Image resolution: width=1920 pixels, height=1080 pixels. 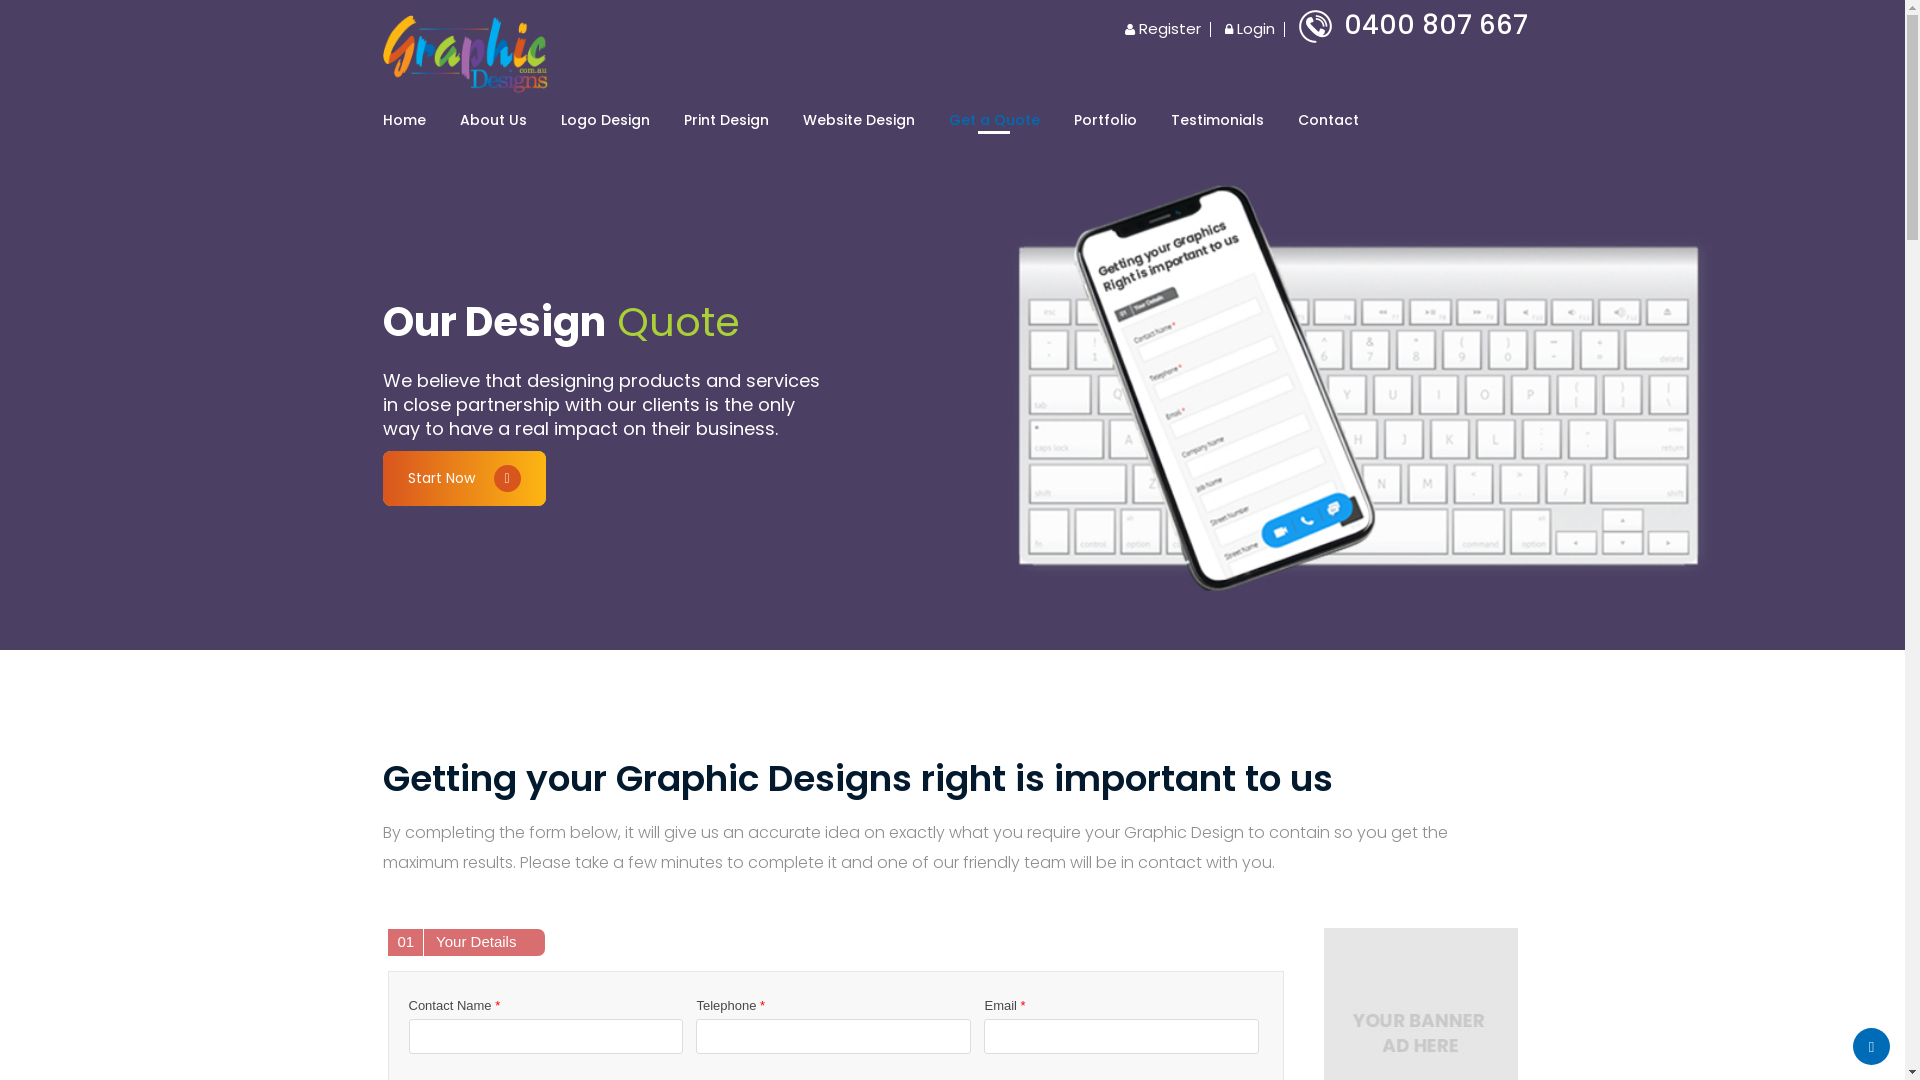 What do you see at coordinates (494, 120) in the screenshot?
I see `About Us` at bounding box center [494, 120].